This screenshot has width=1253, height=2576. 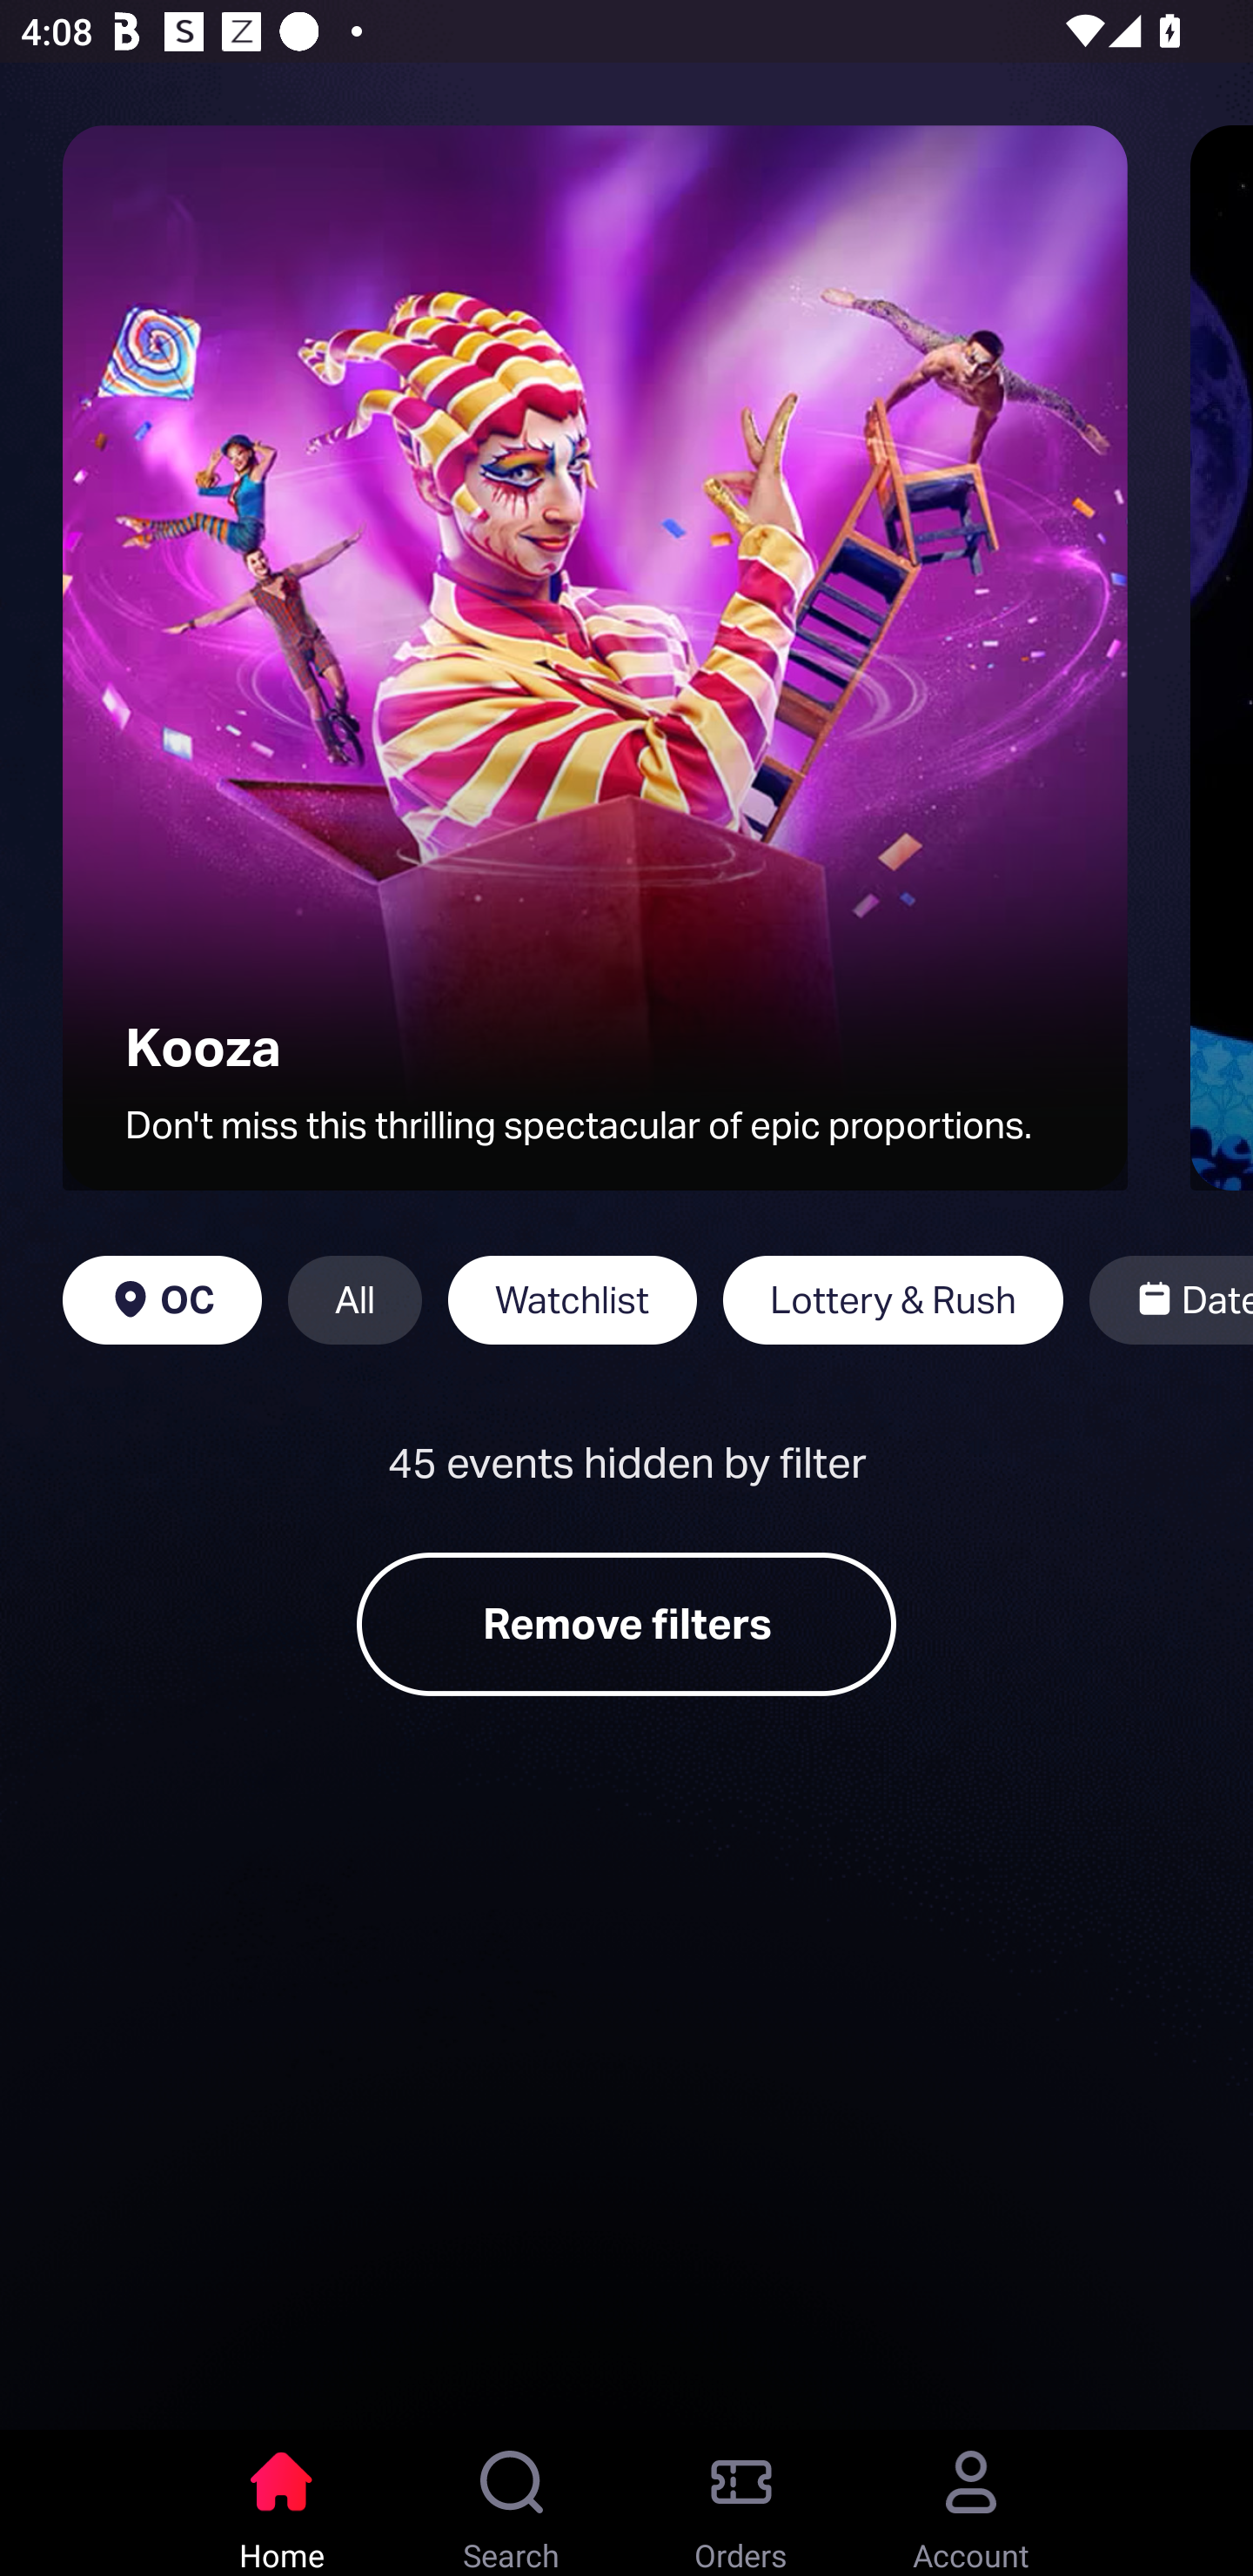 I want to click on Lottery & Rush, so click(x=893, y=1300).